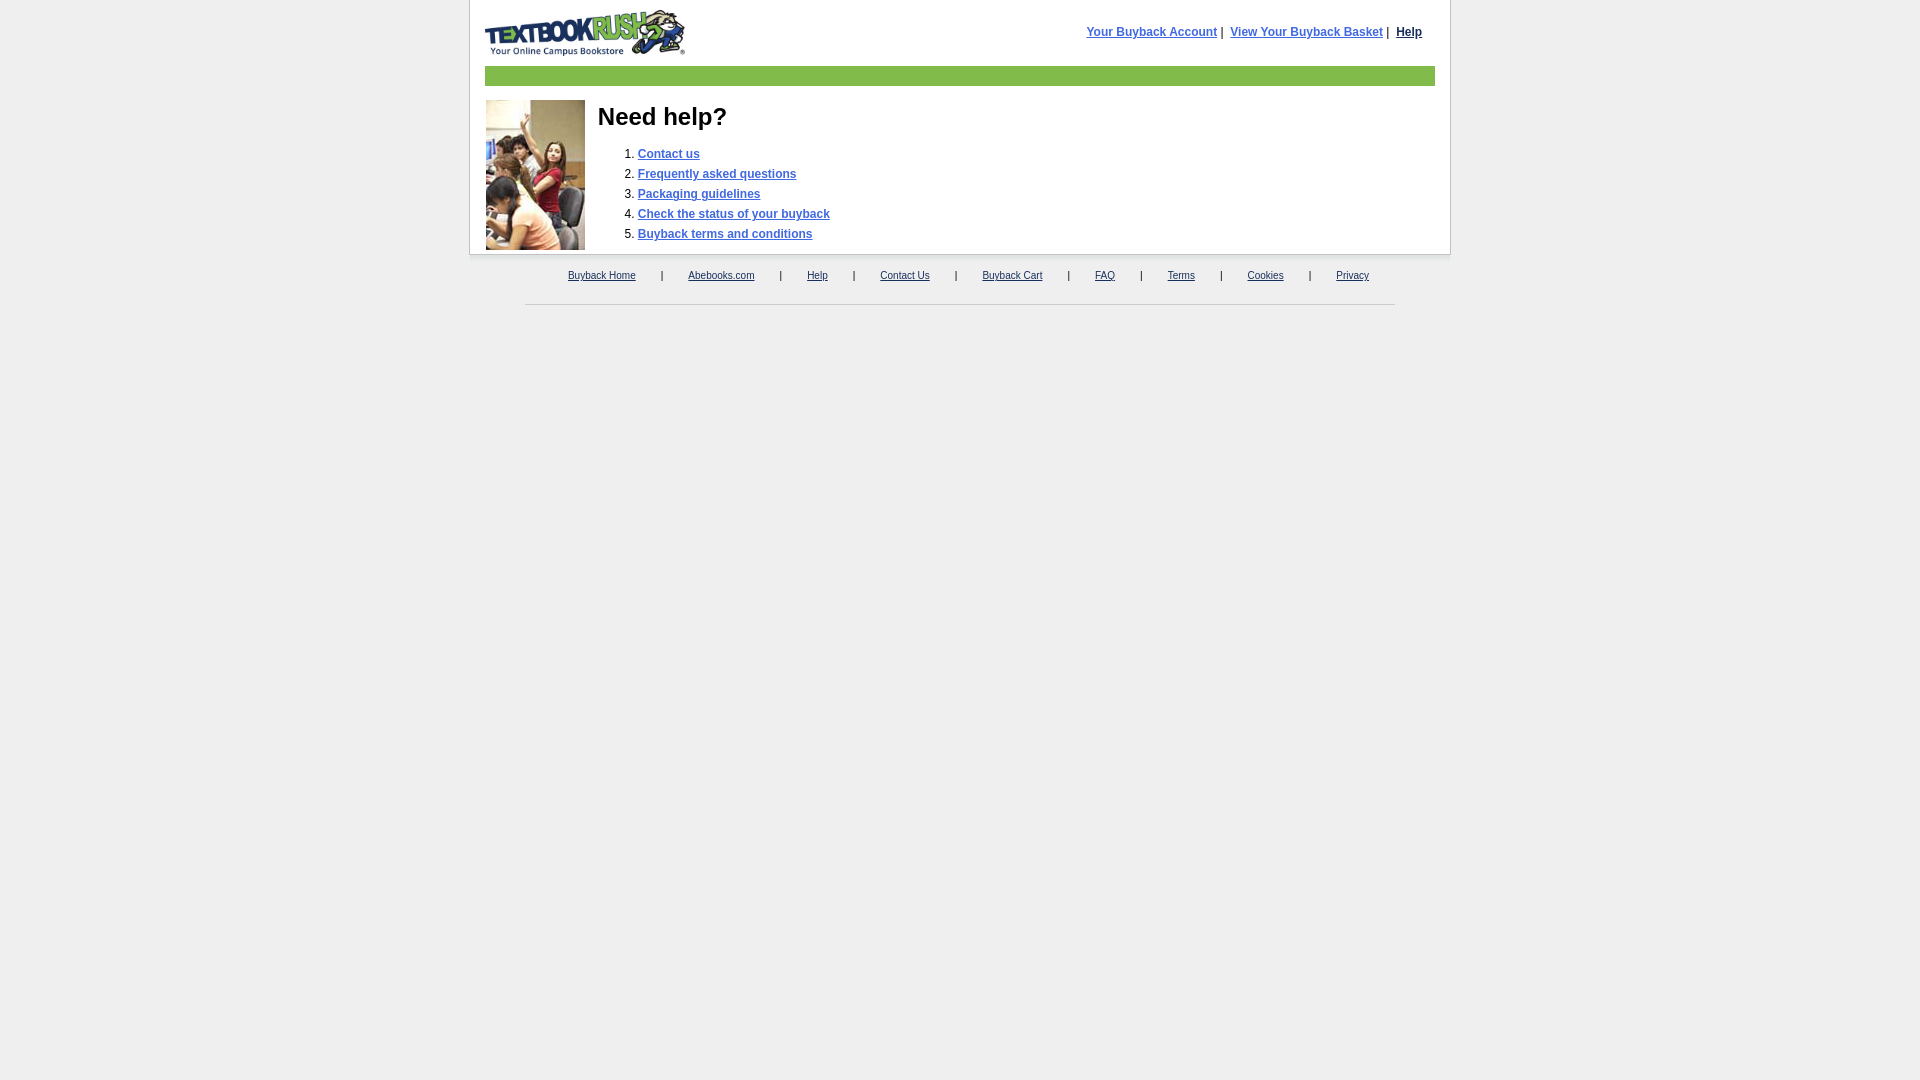  What do you see at coordinates (726, 234) in the screenshot?
I see `Buyback terms and conditions` at bounding box center [726, 234].